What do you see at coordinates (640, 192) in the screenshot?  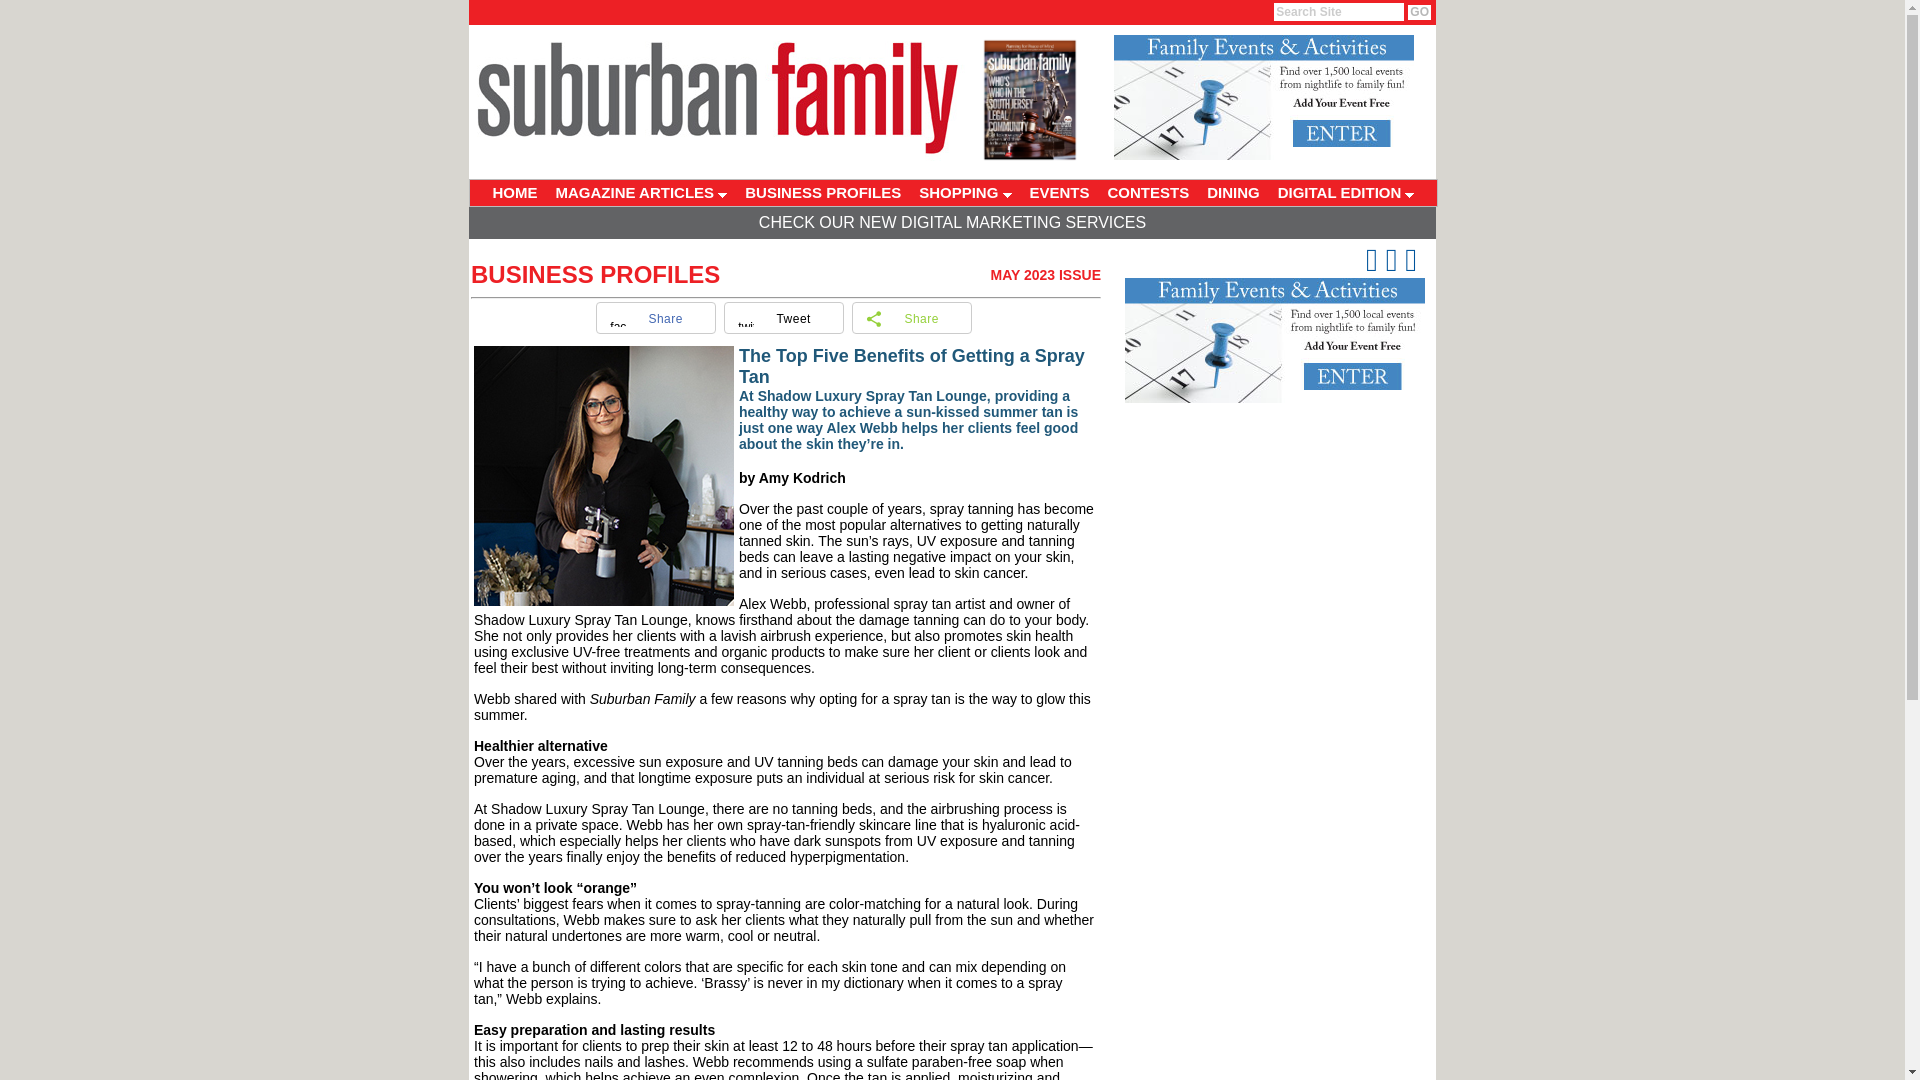 I see `MAGAZINE ARTICLES` at bounding box center [640, 192].